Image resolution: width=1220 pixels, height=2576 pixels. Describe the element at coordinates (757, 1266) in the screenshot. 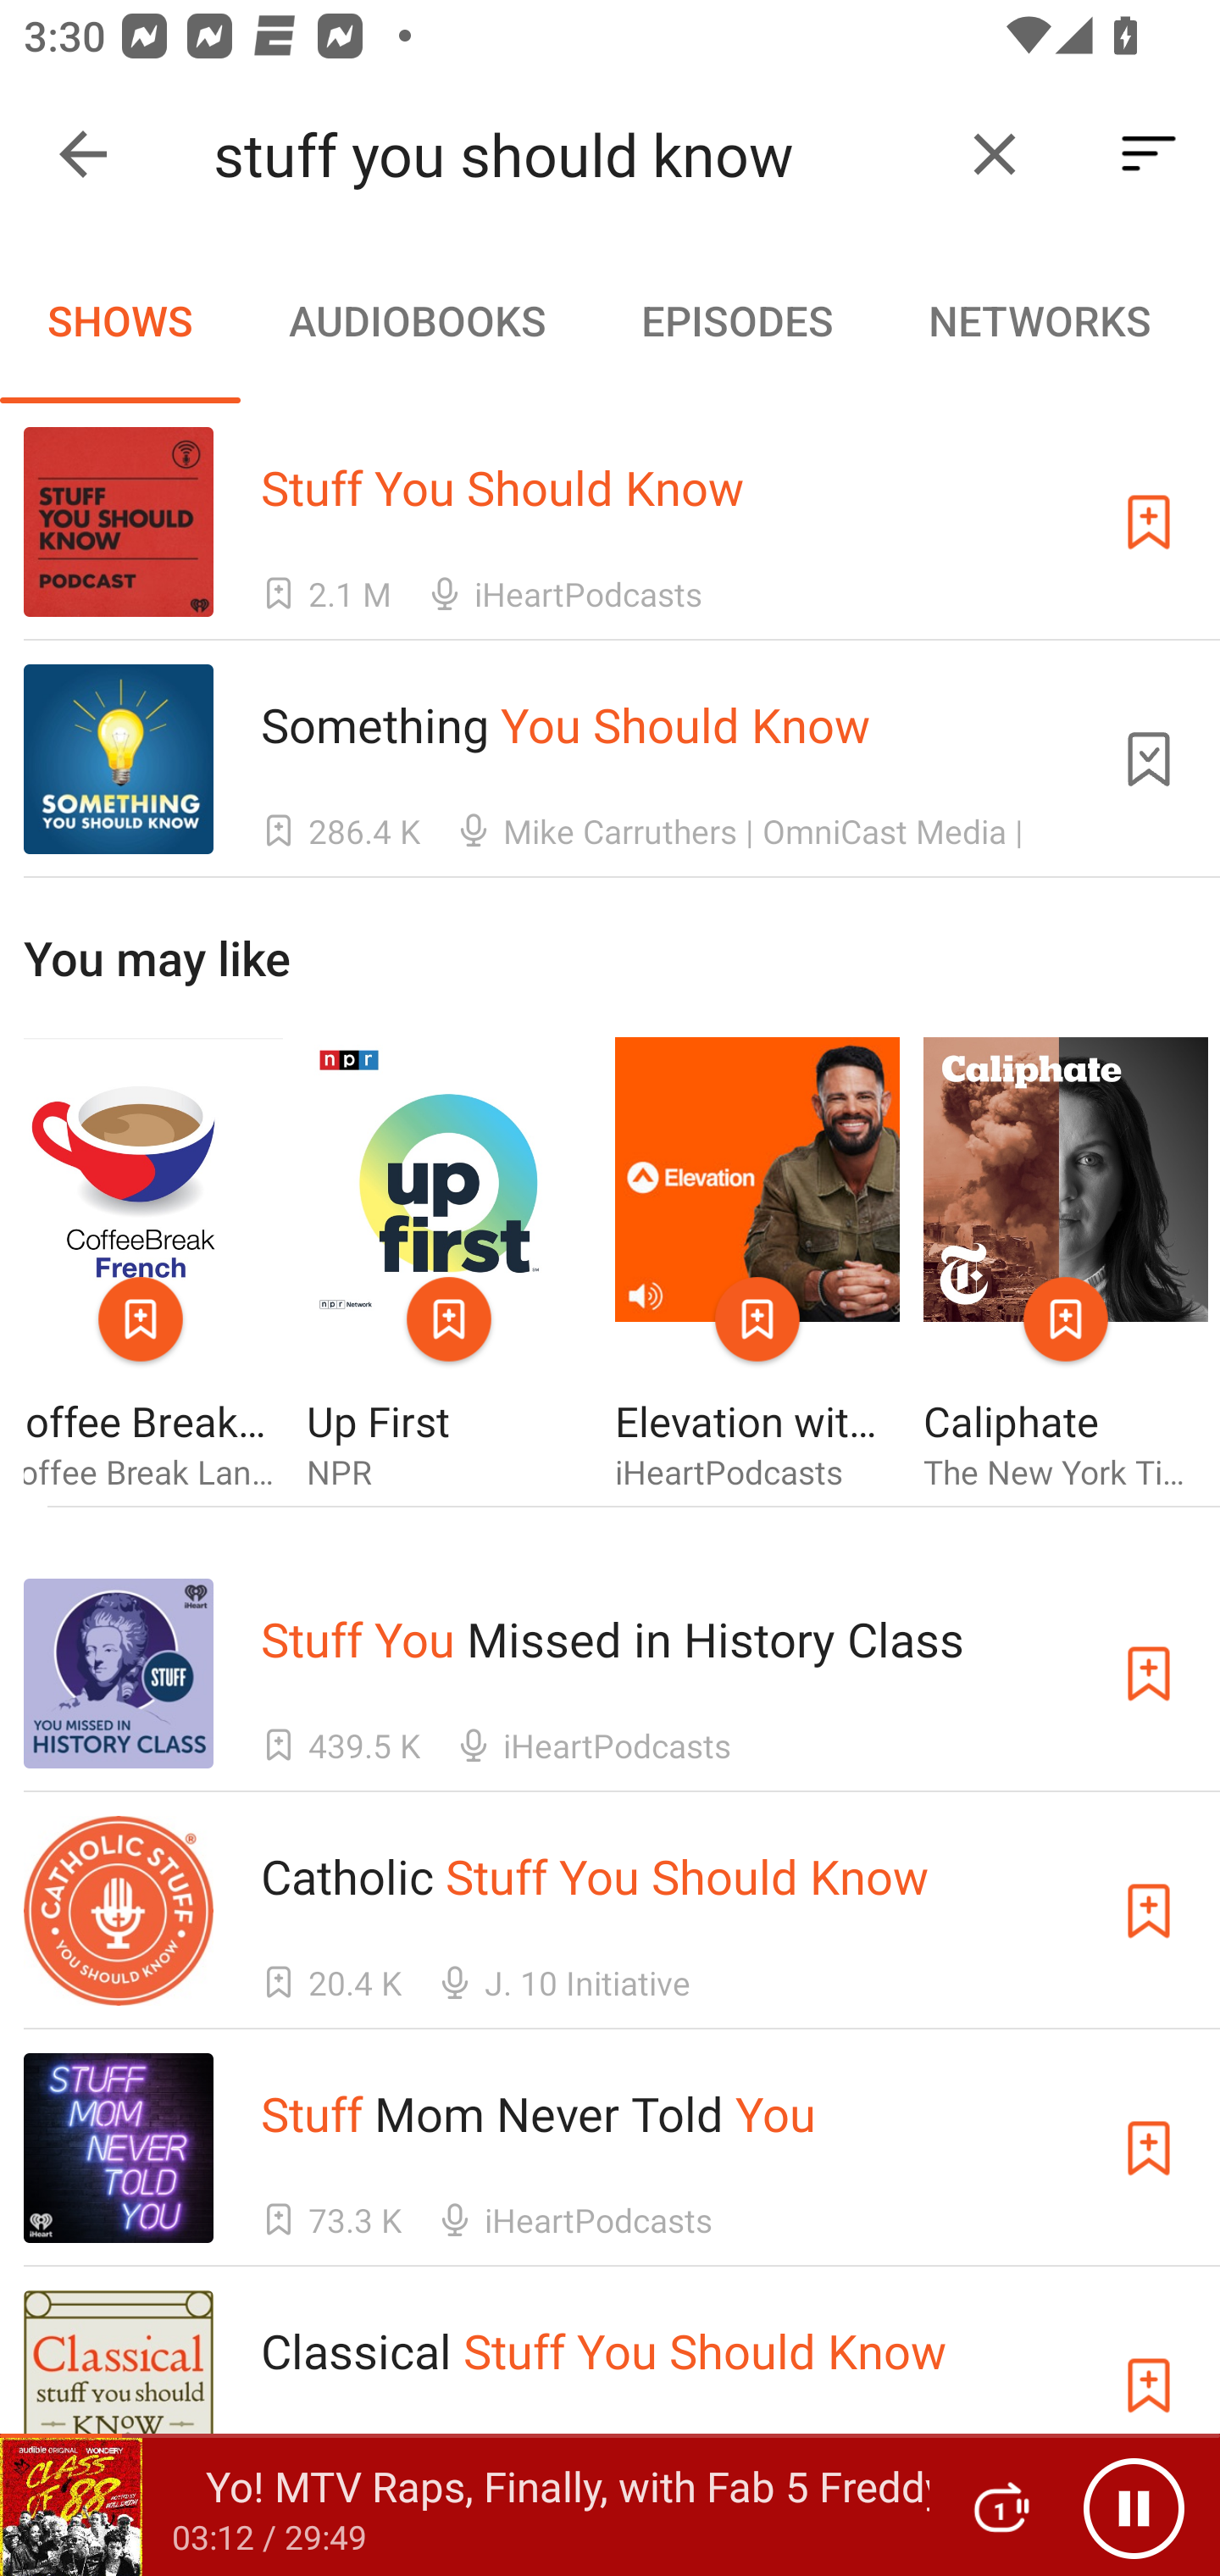

I see `Elevation with Steven Furtick iHeartPodcasts` at that location.